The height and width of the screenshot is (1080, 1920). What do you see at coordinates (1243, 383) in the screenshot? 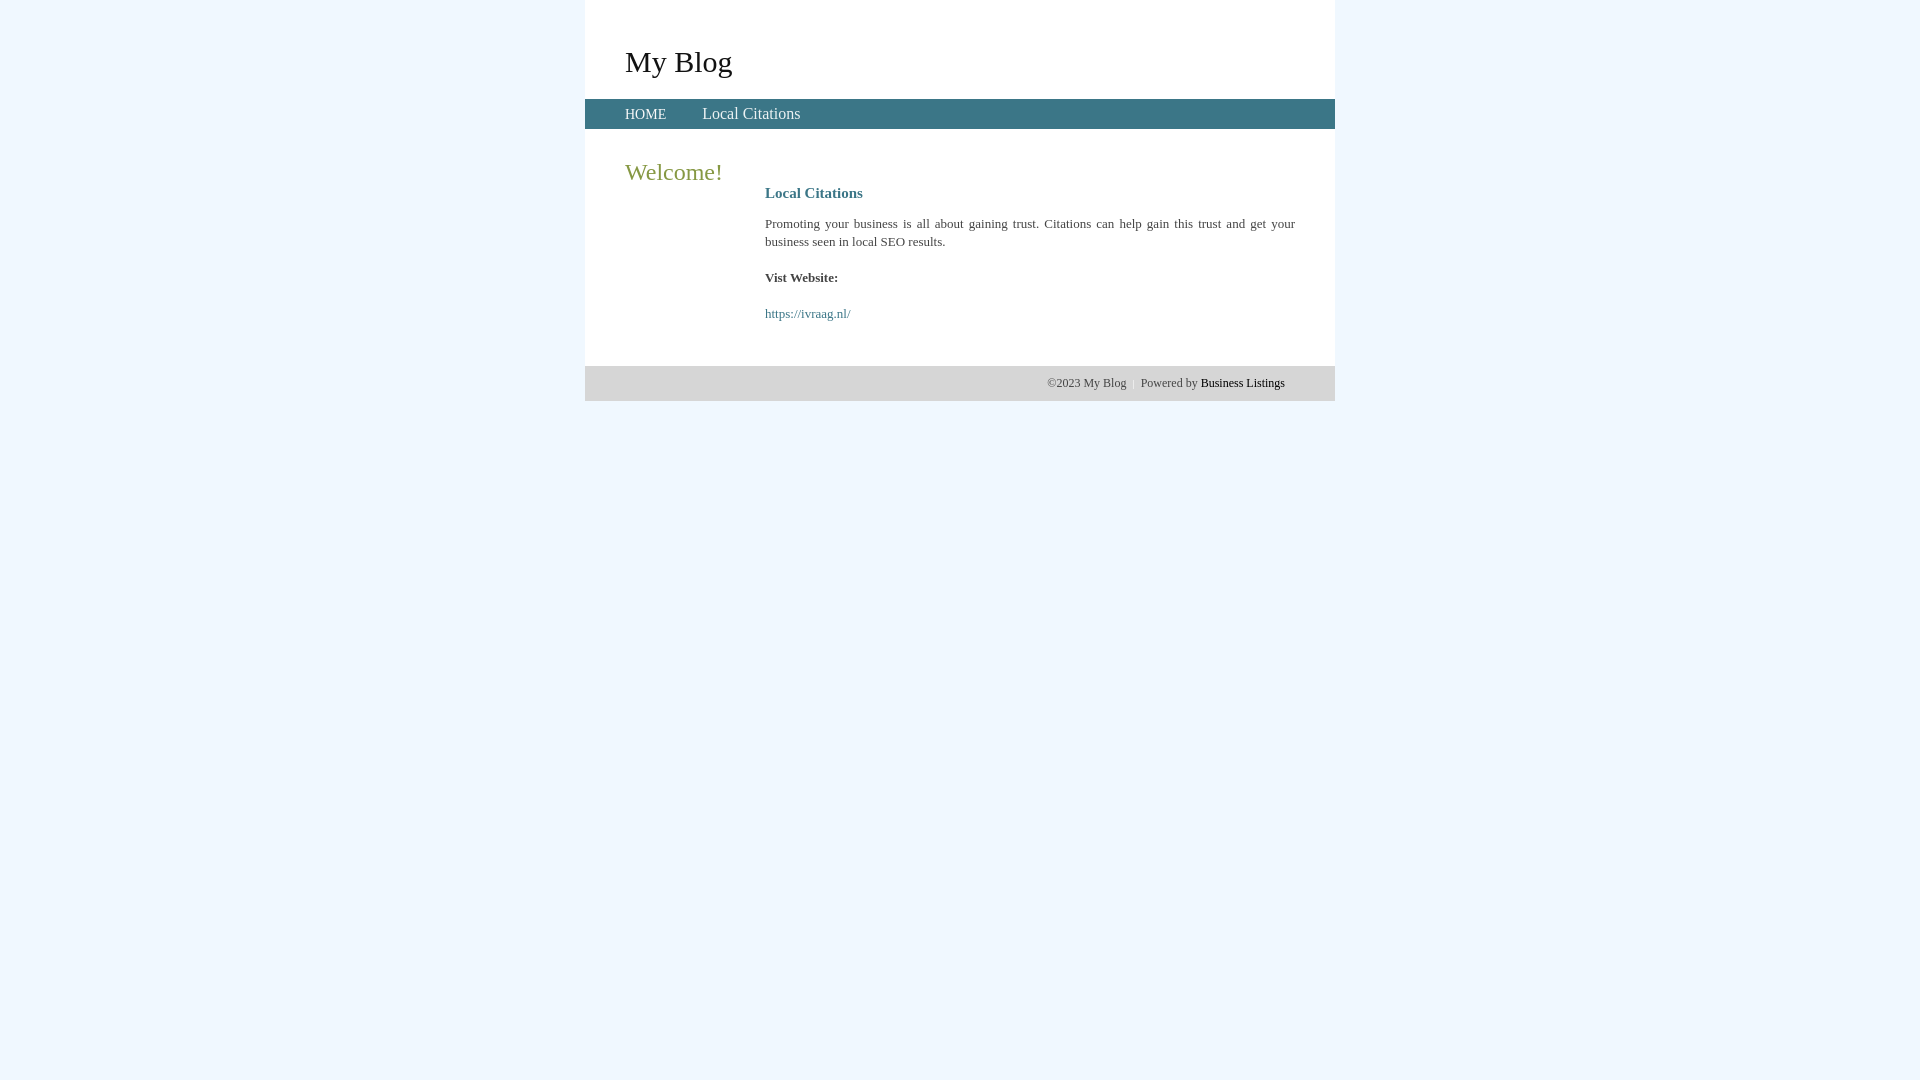
I see `Business Listings` at bounding box center [1243, 383].